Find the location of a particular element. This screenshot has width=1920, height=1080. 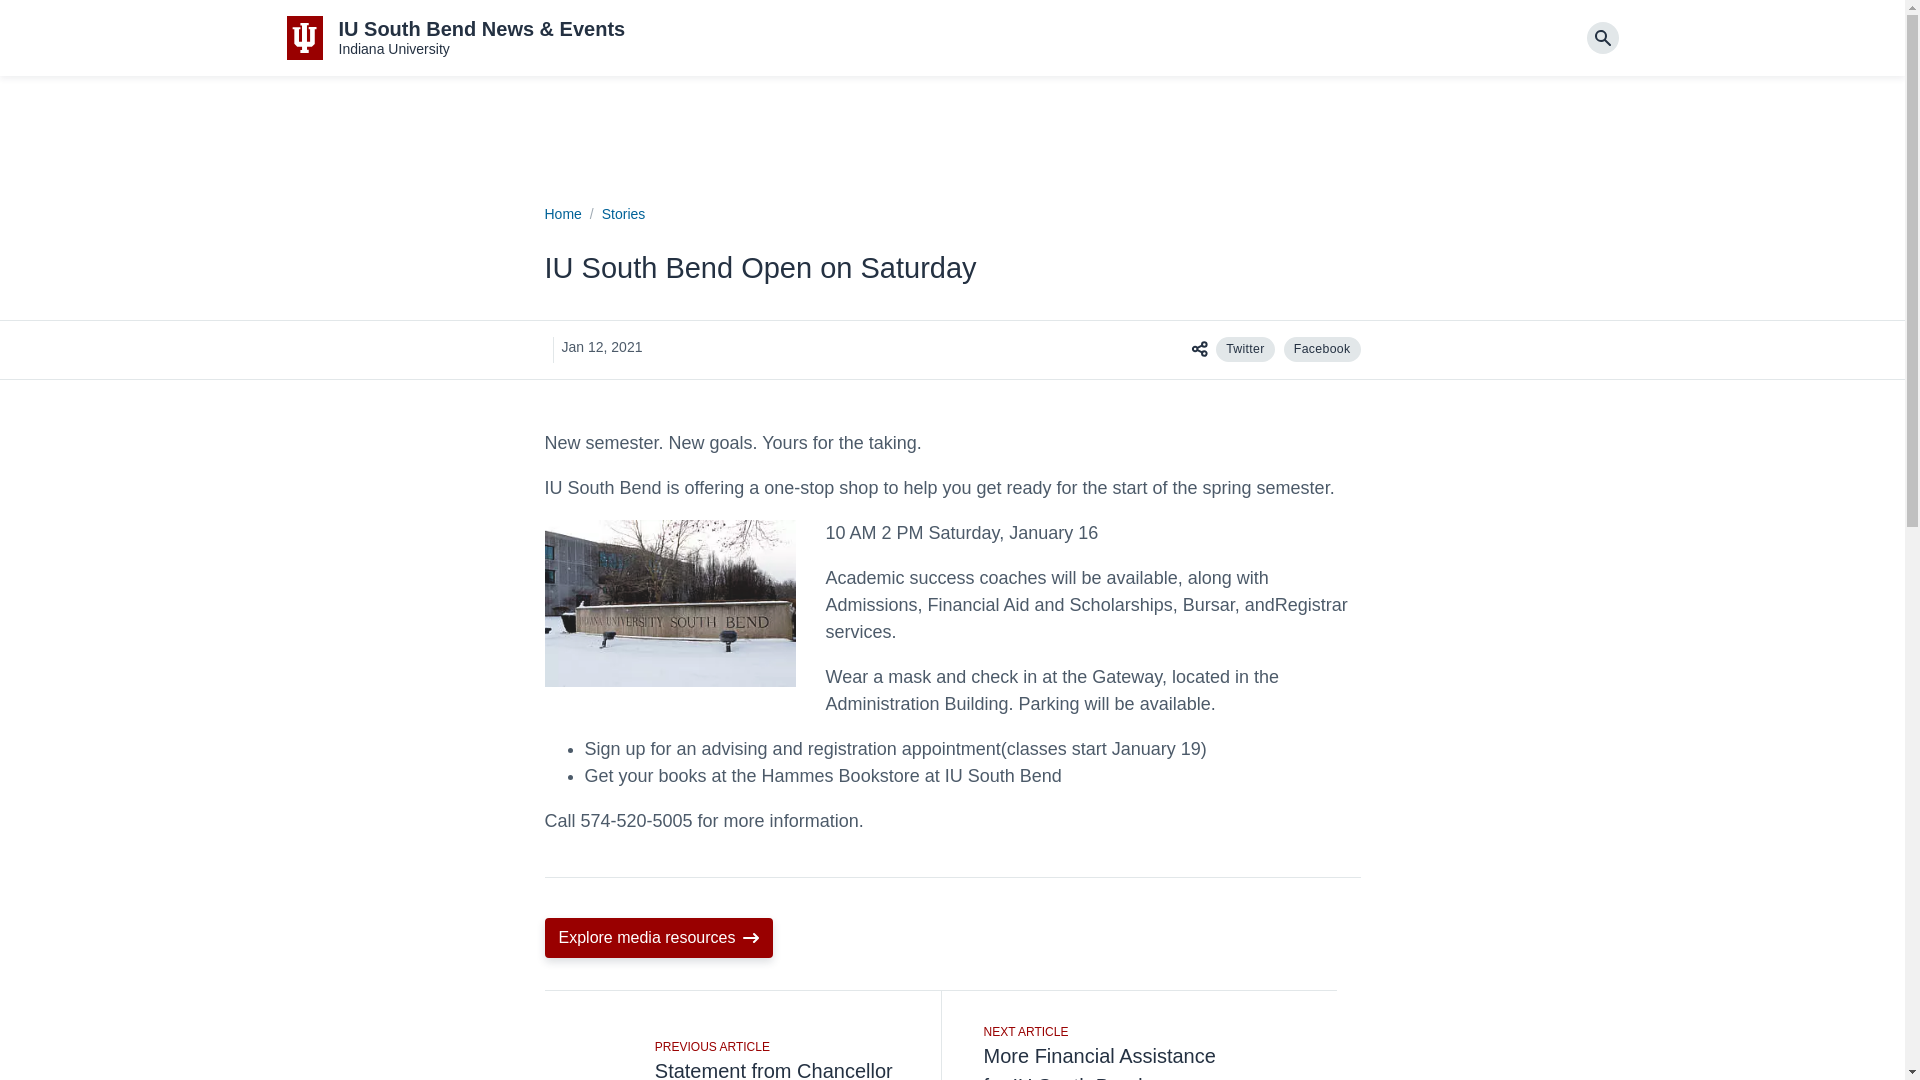

Stories is located at coordinates (624, 214).